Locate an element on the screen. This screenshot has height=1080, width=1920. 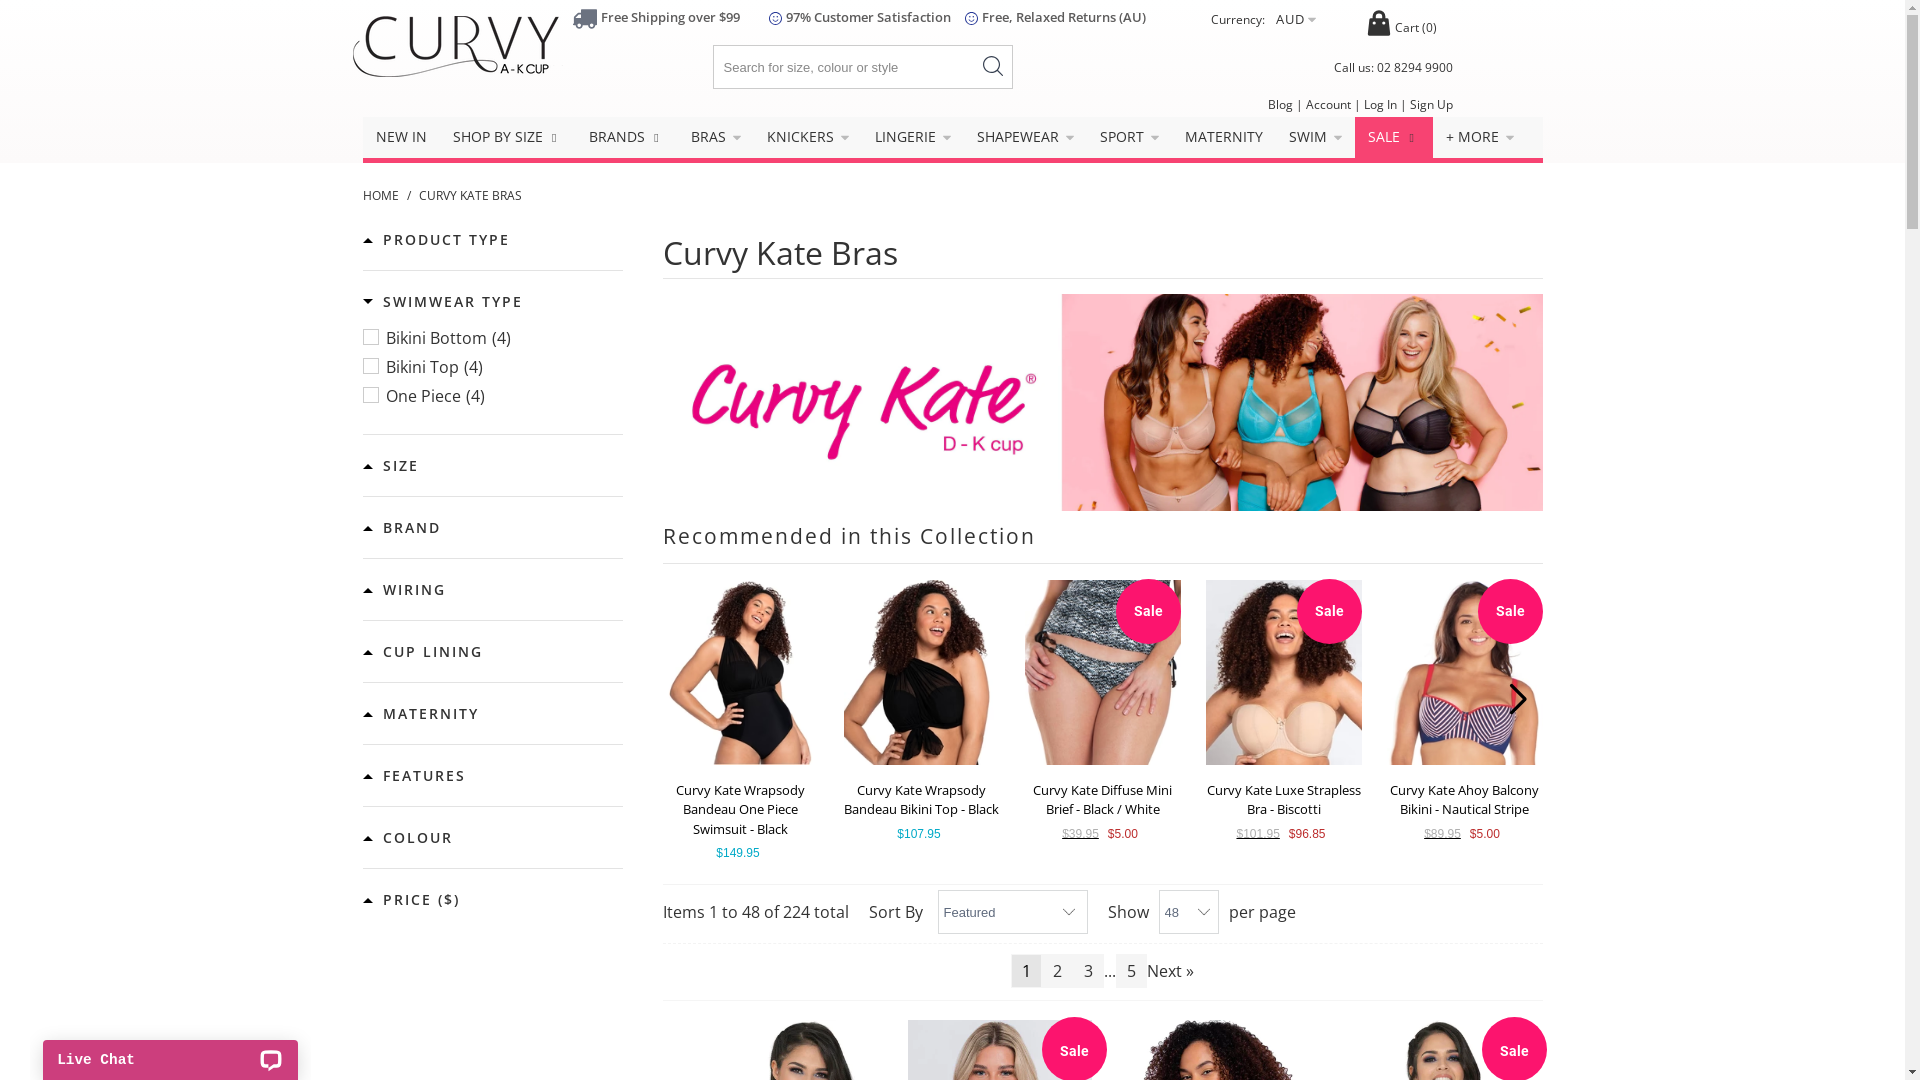
SWIM is located at coordinates (1316, 137).